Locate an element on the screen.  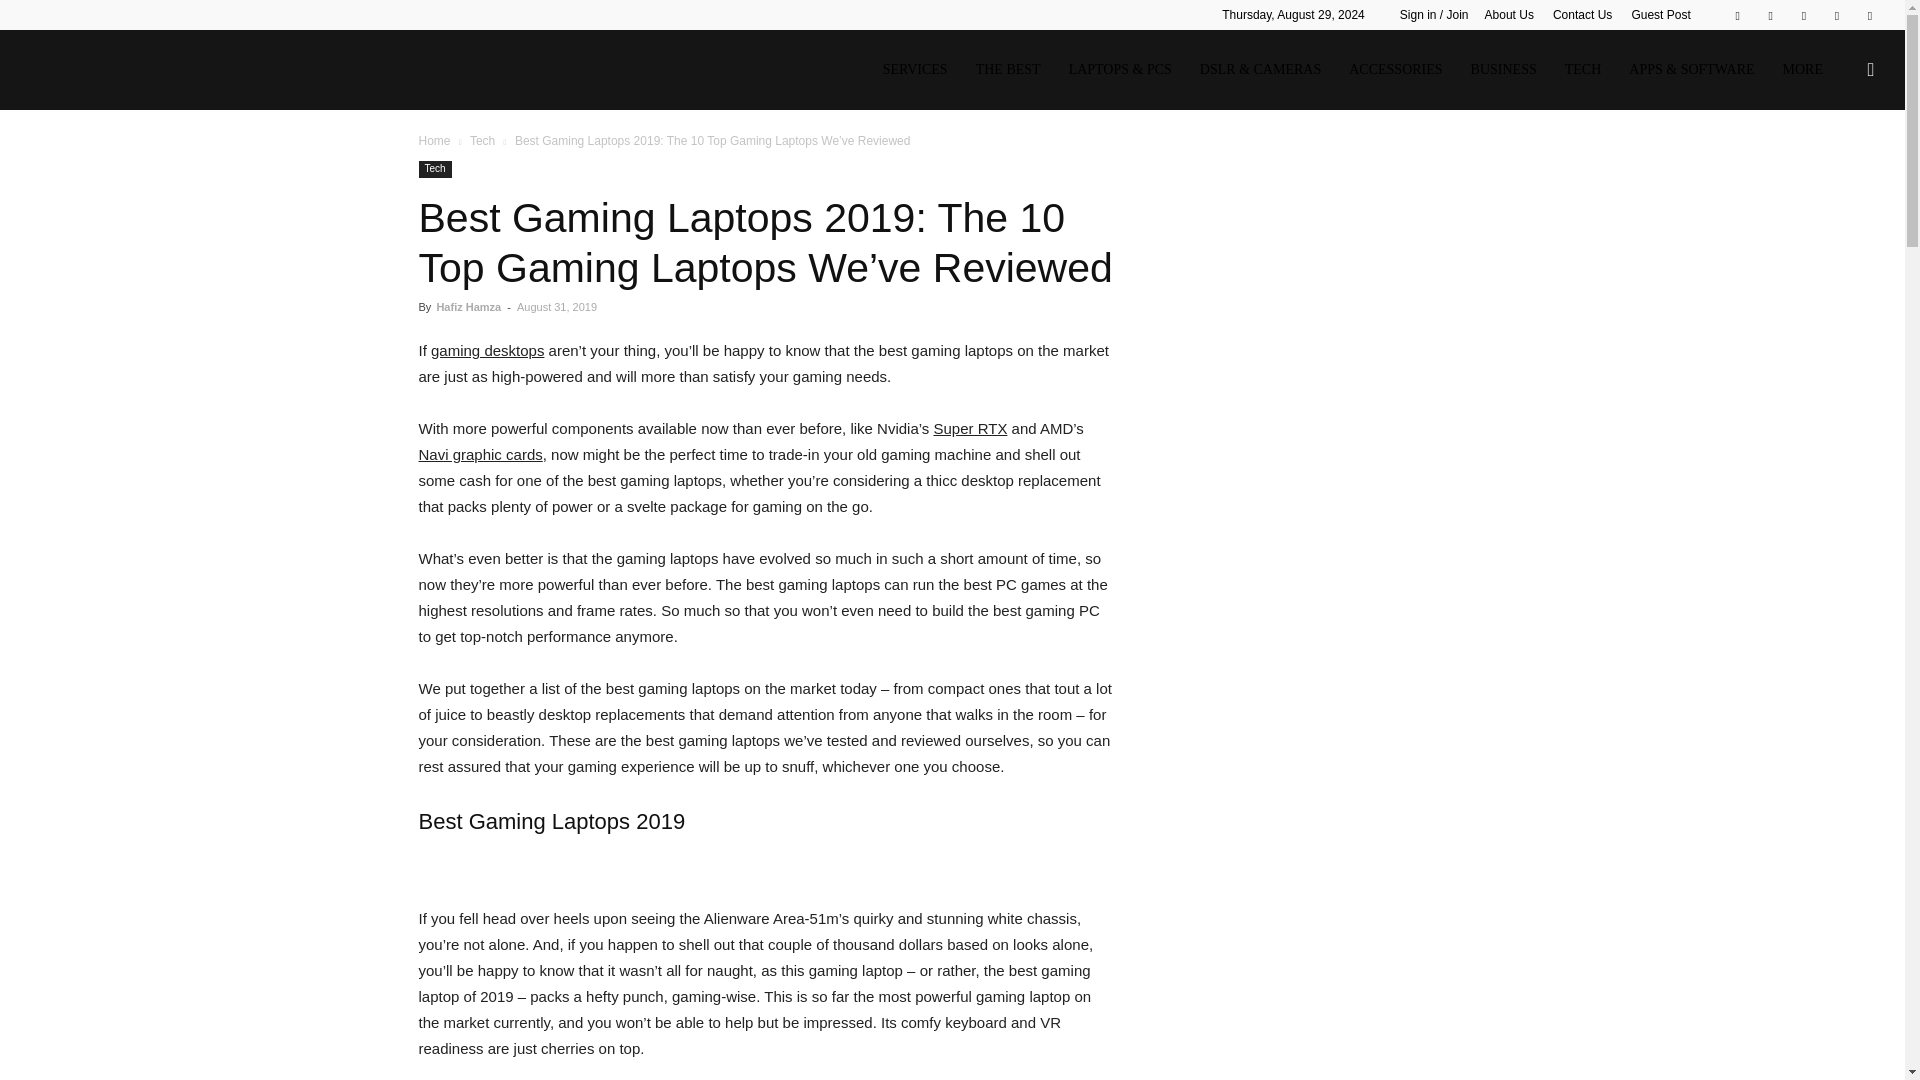
Facebook is located at coordinates (1737, 15).